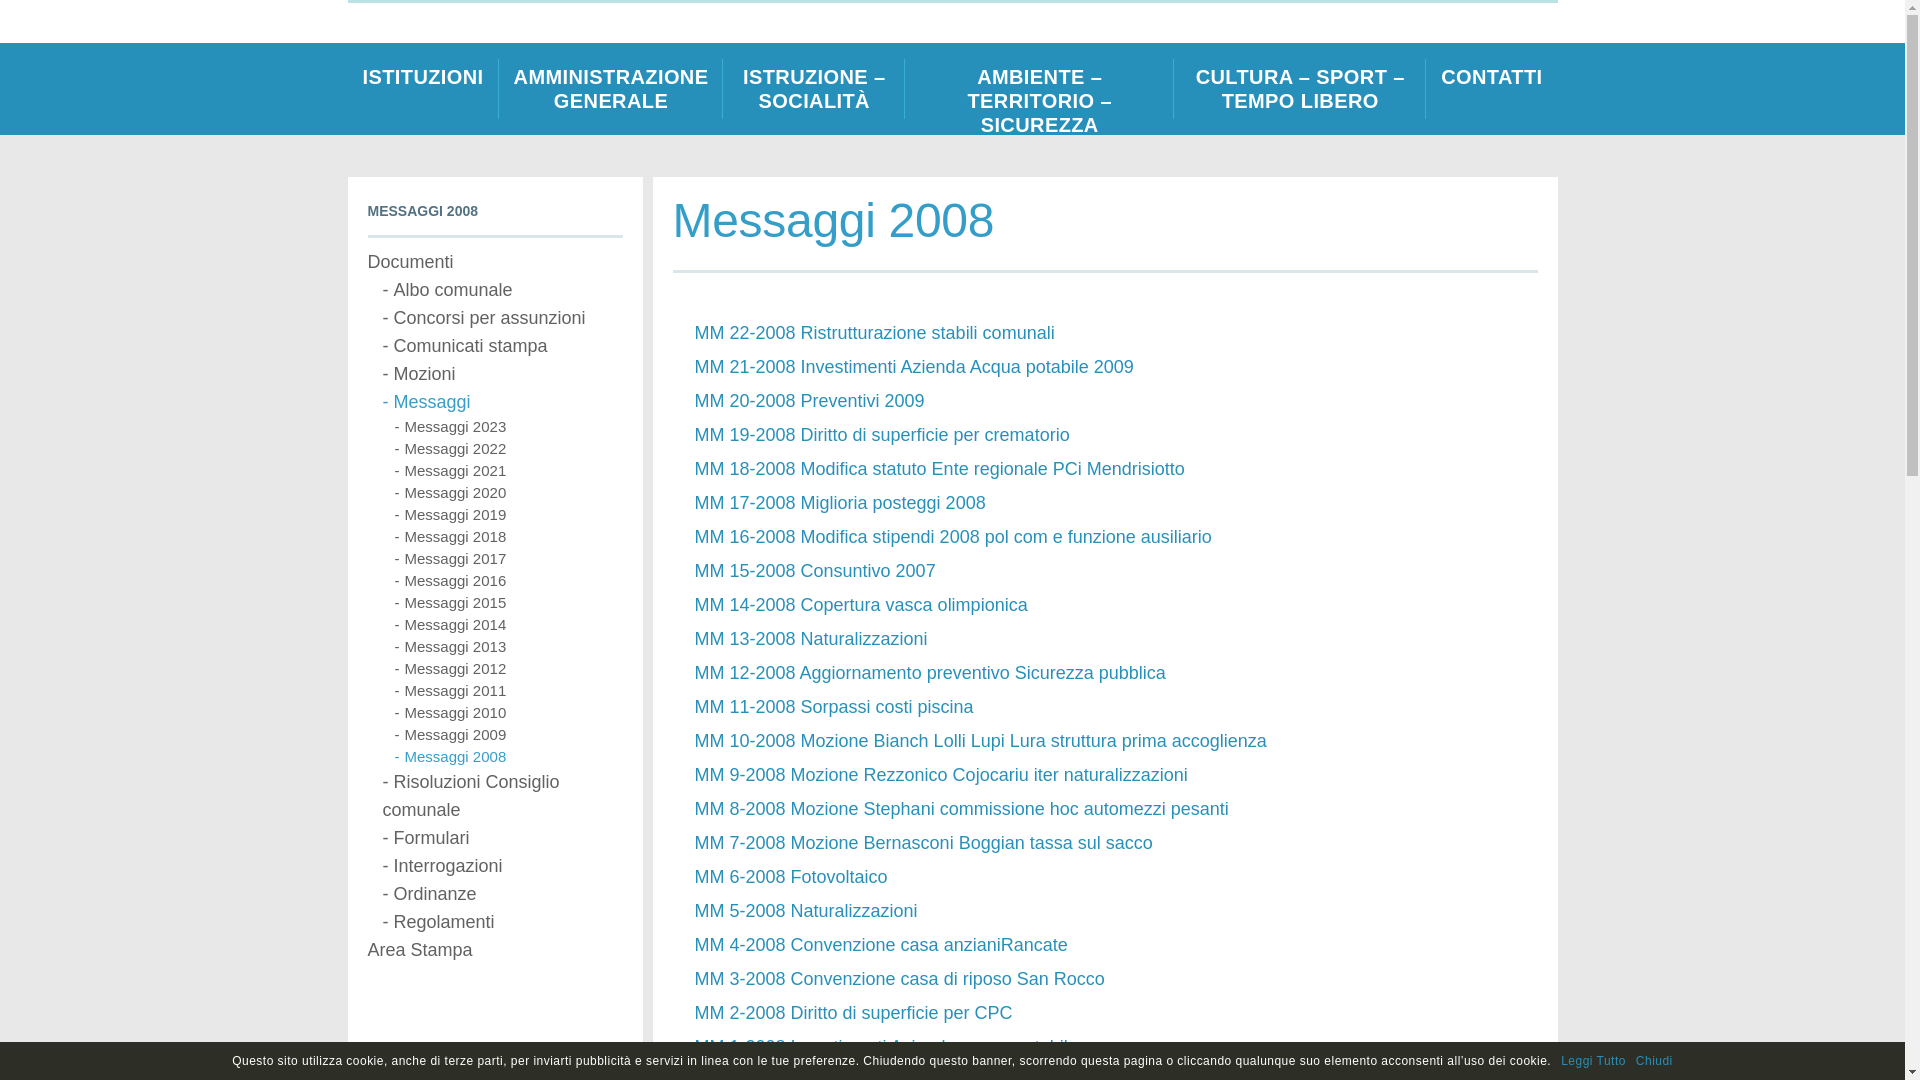  Describe the element at coordinates (496, 950) in the screenshot. I see `Area Stampa` at that location.